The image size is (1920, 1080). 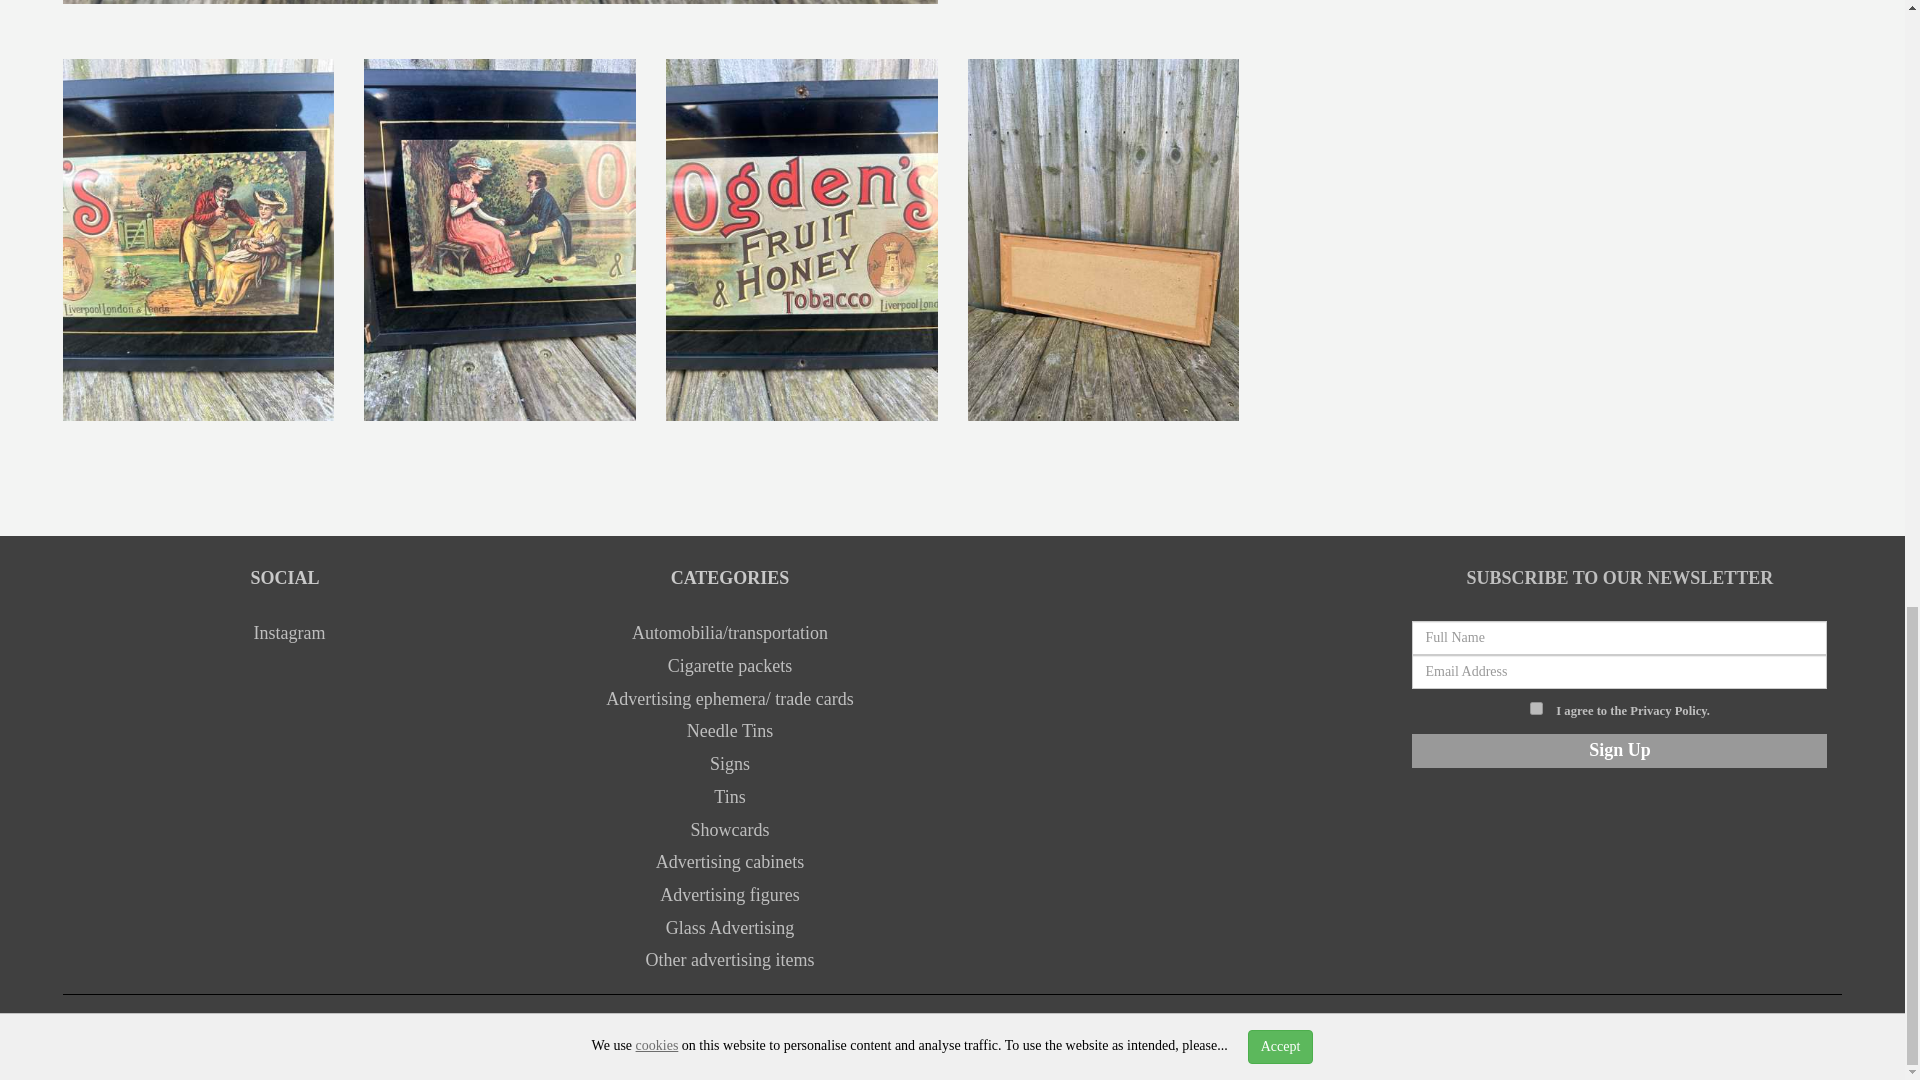 What do you see at coordinates (286, 632) in the screenshot?
I see `  Instagram` at bounding box center [286, 632].